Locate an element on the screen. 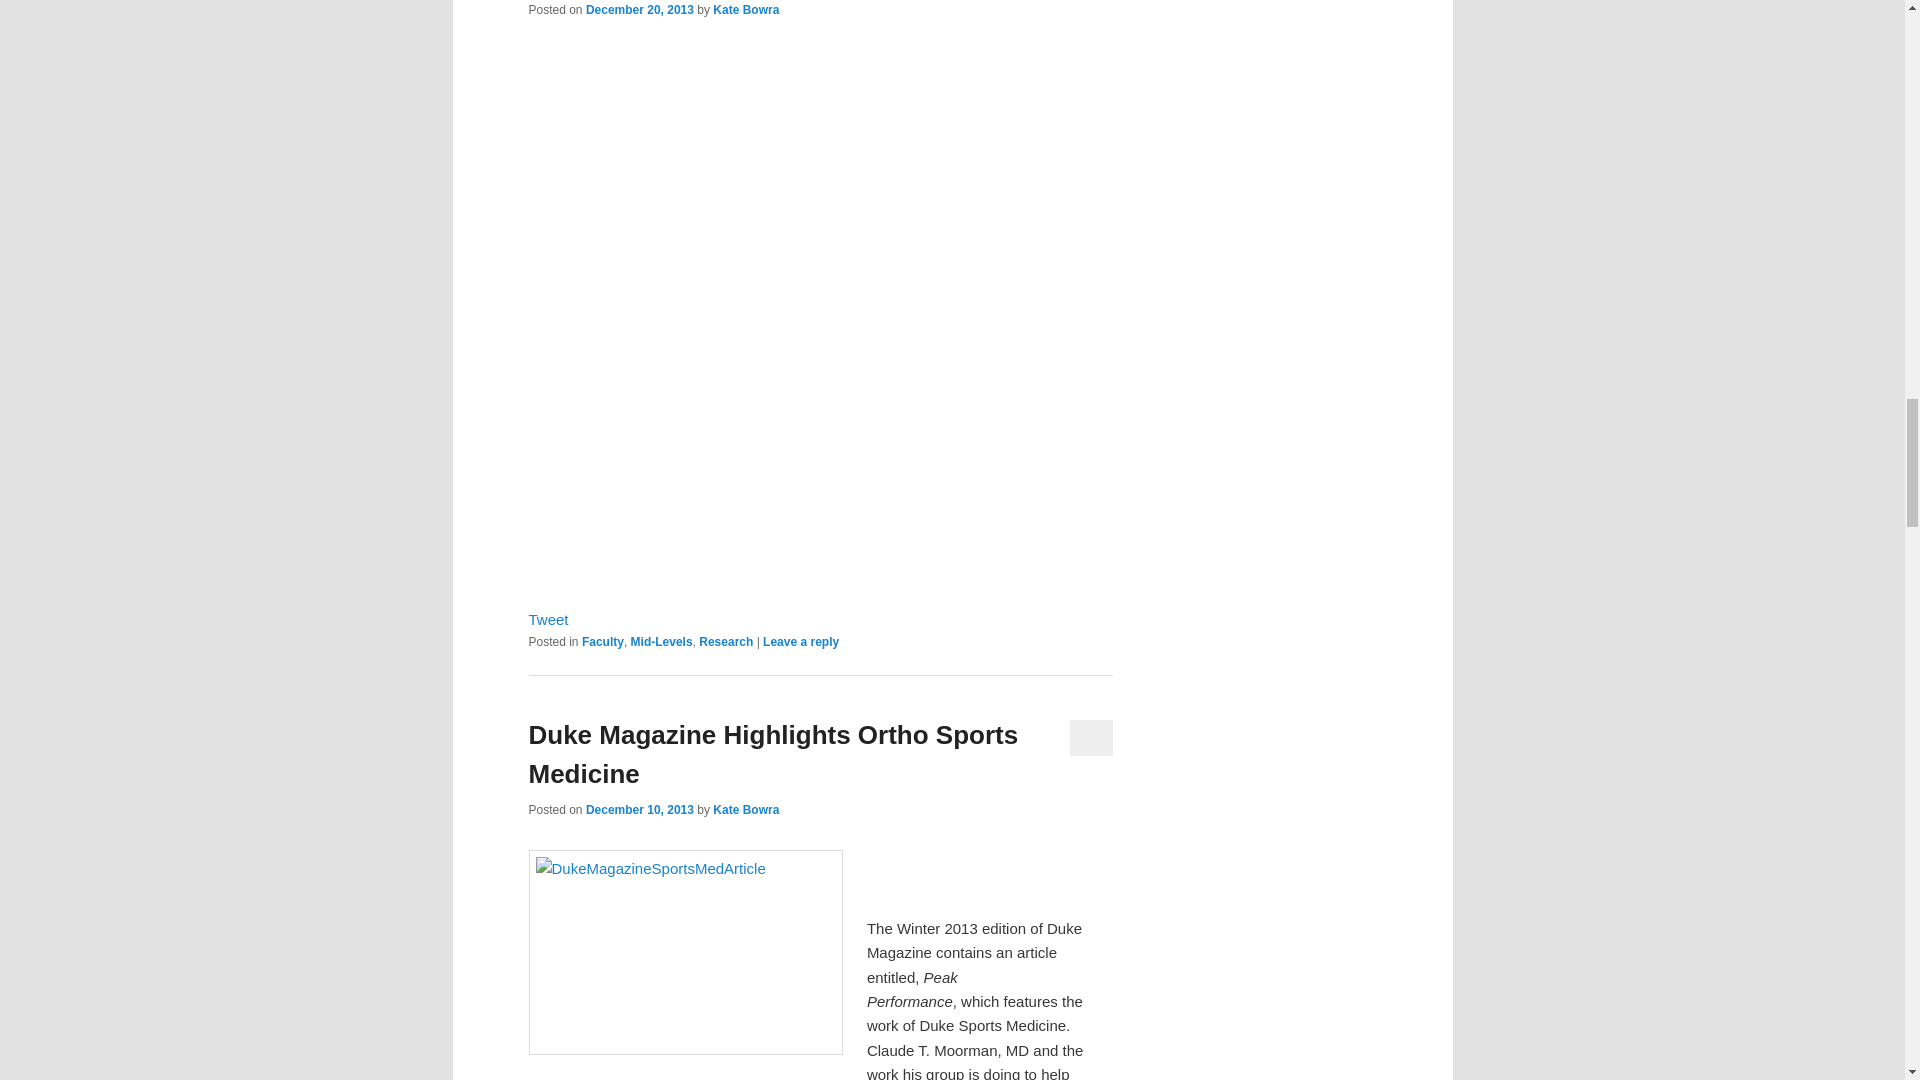 Image resolution: width=1920 pixels, height=1080 pixels. View all posts by Kate Bowra is located at coordinates (746, 10).